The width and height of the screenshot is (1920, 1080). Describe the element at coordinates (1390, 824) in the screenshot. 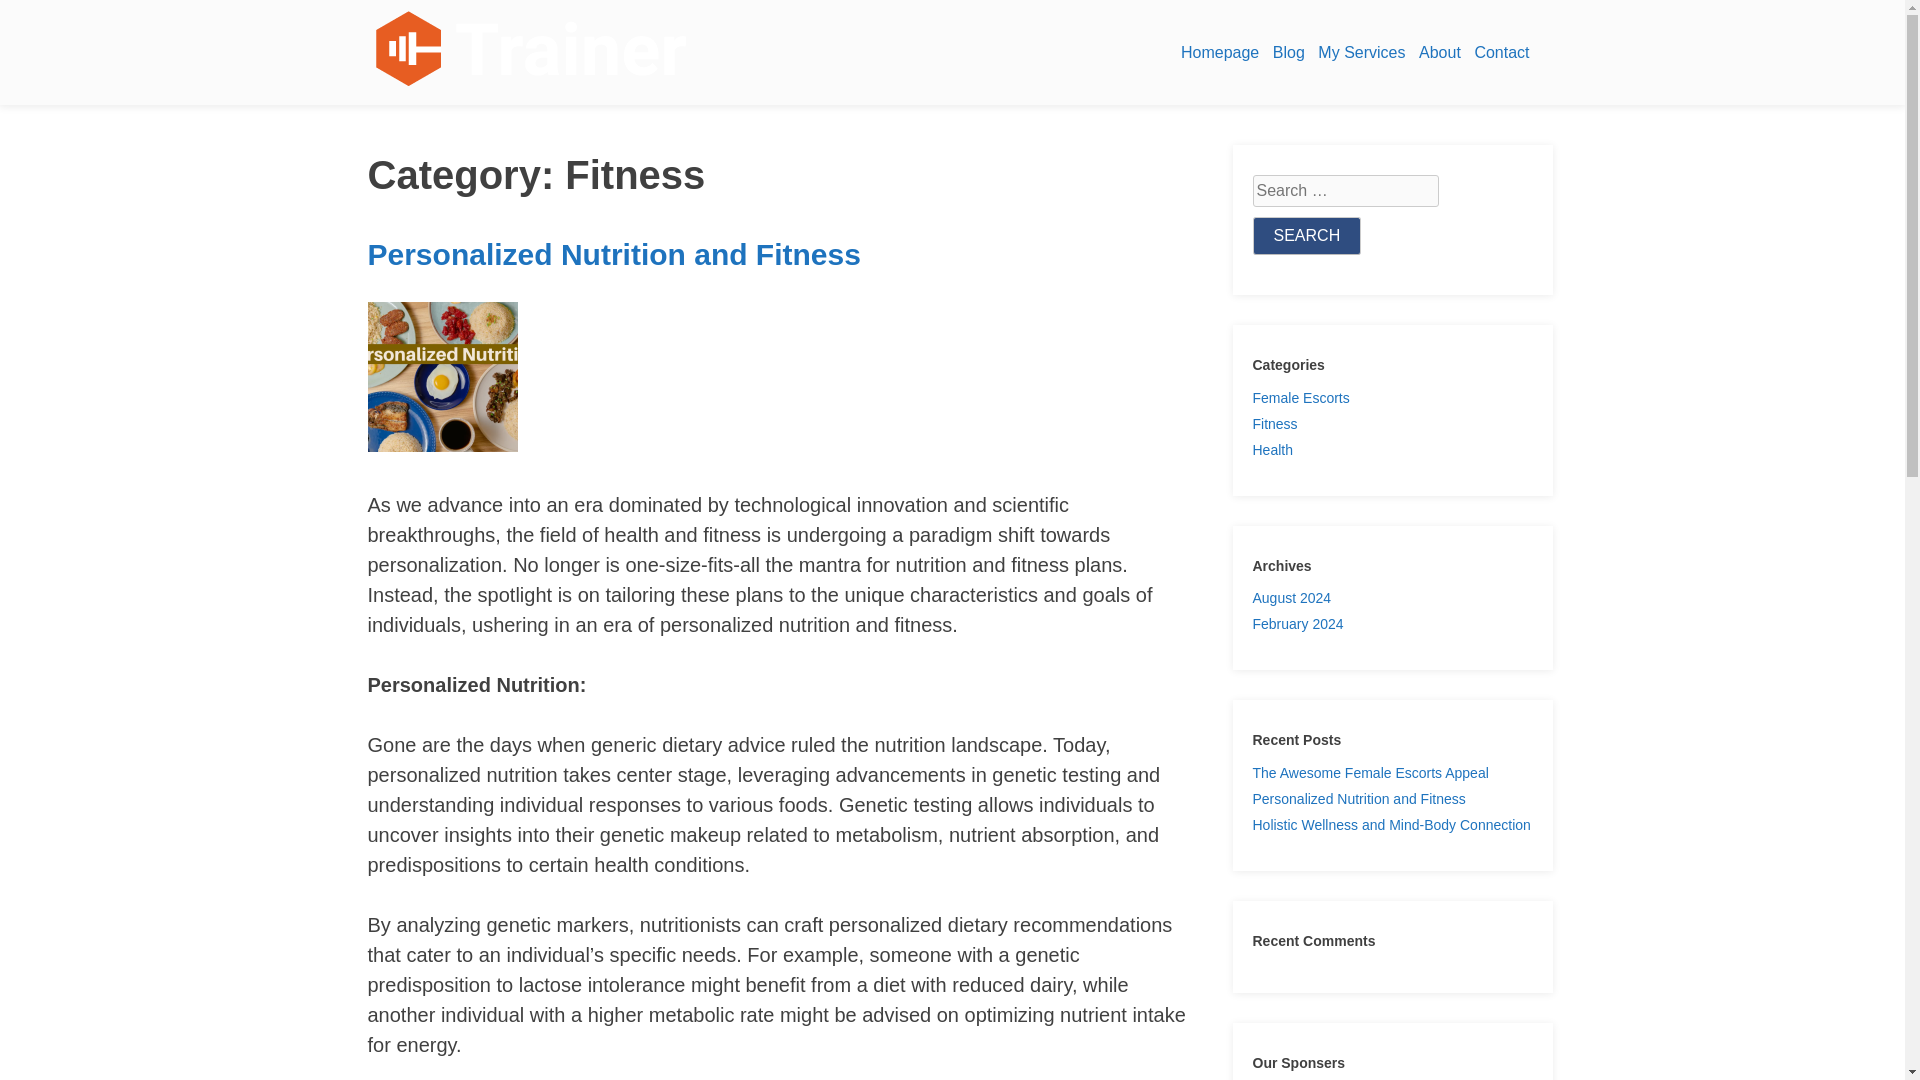

I see `Holistic Wellness and Mind-Body Connection` at that location.